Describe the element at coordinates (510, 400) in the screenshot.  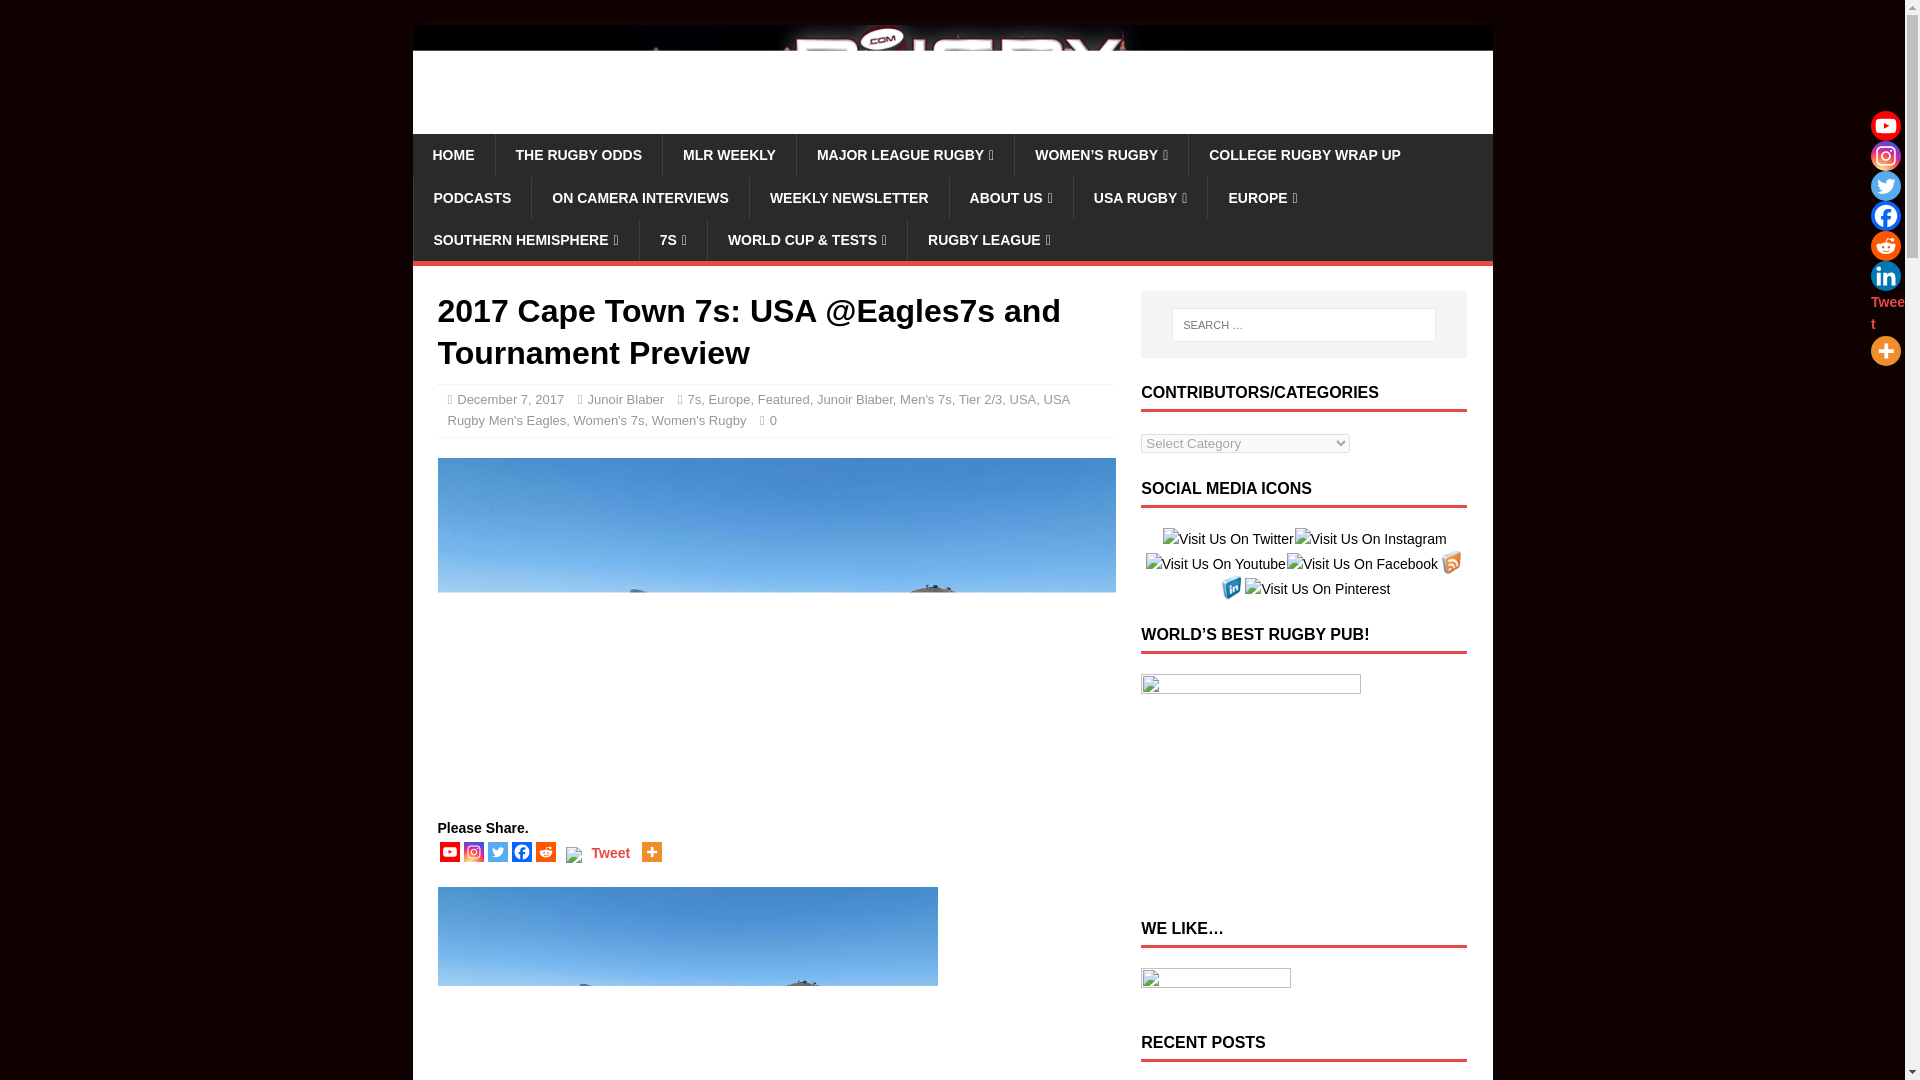
I see `December 7, 2017` at that location.